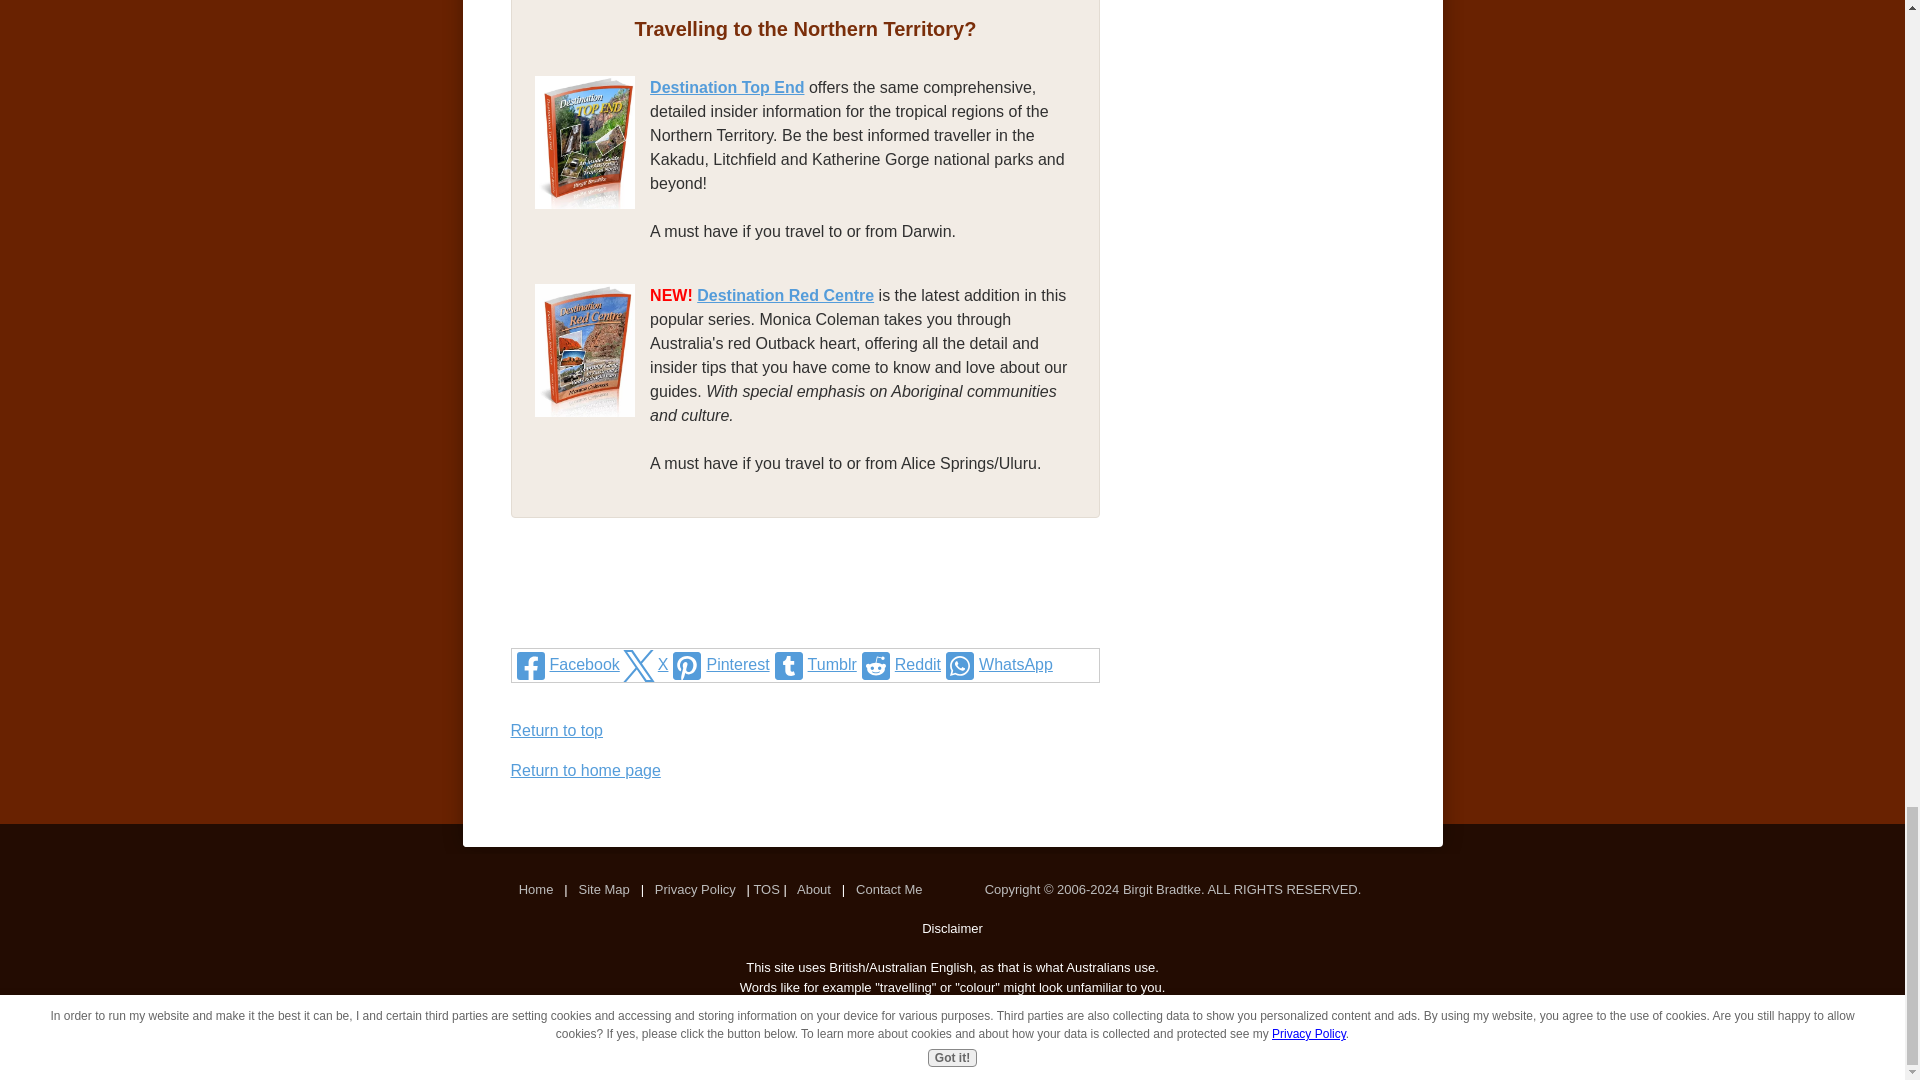  What do you see at coordinates (806, 608) in the screenshot?
I see `Advertisement` at bounding box center [806, 608].